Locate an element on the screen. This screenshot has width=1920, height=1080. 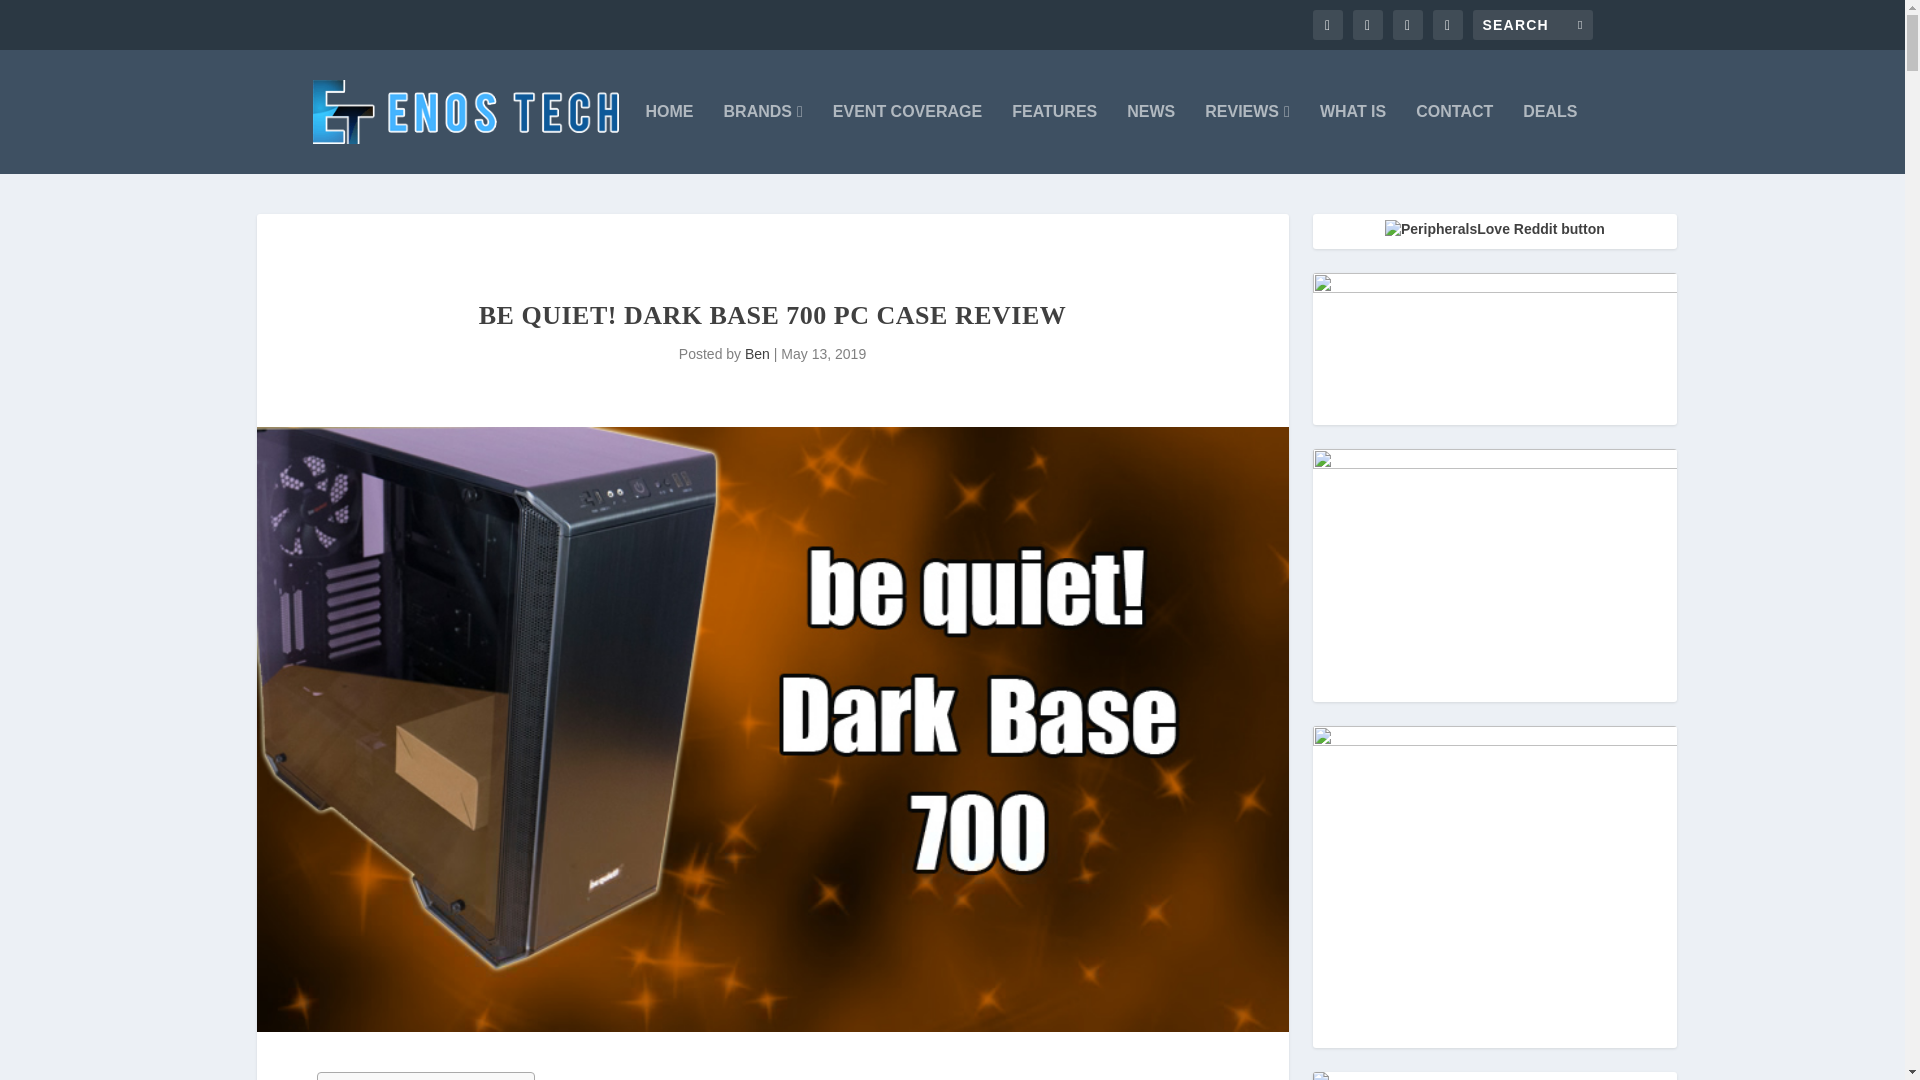
FEATURES is located at coordinates (1054, 138).